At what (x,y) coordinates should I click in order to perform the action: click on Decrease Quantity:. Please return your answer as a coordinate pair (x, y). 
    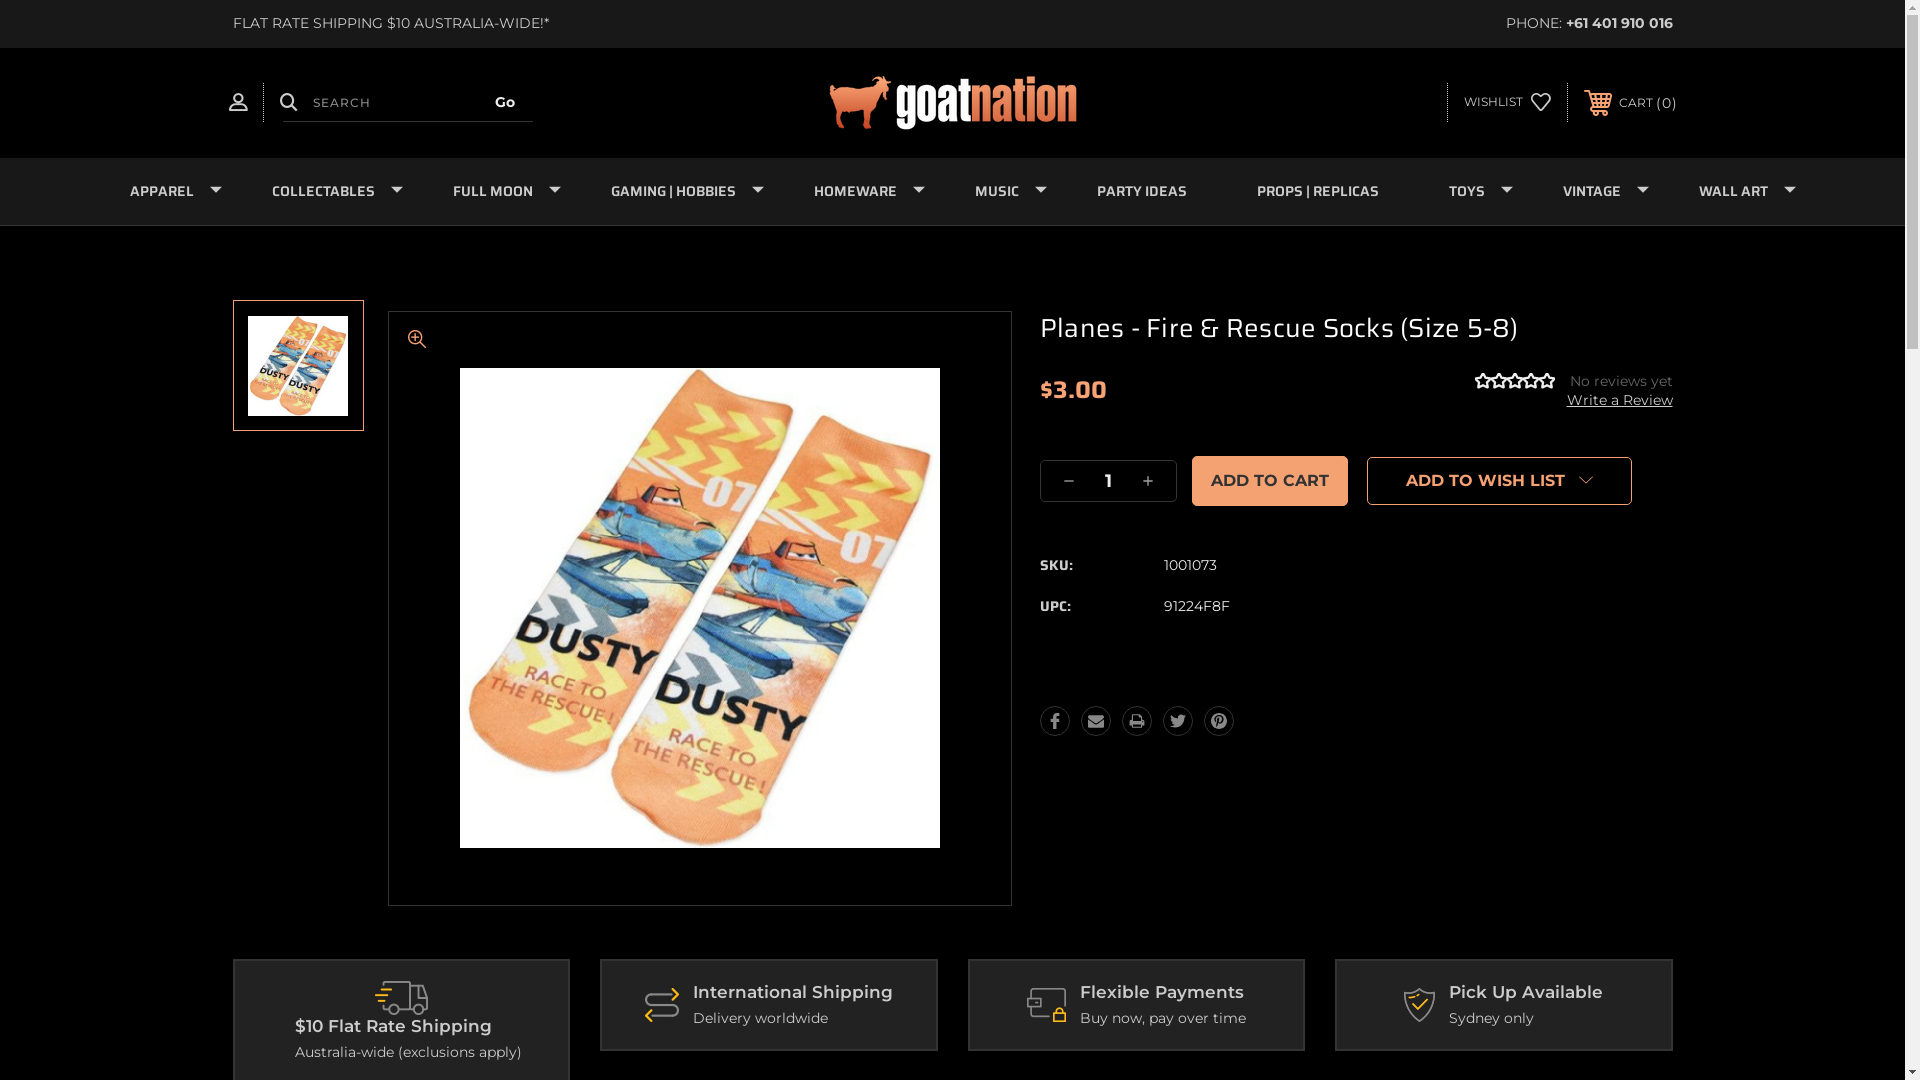
    Looking at the image, I should click on (1069, 481).